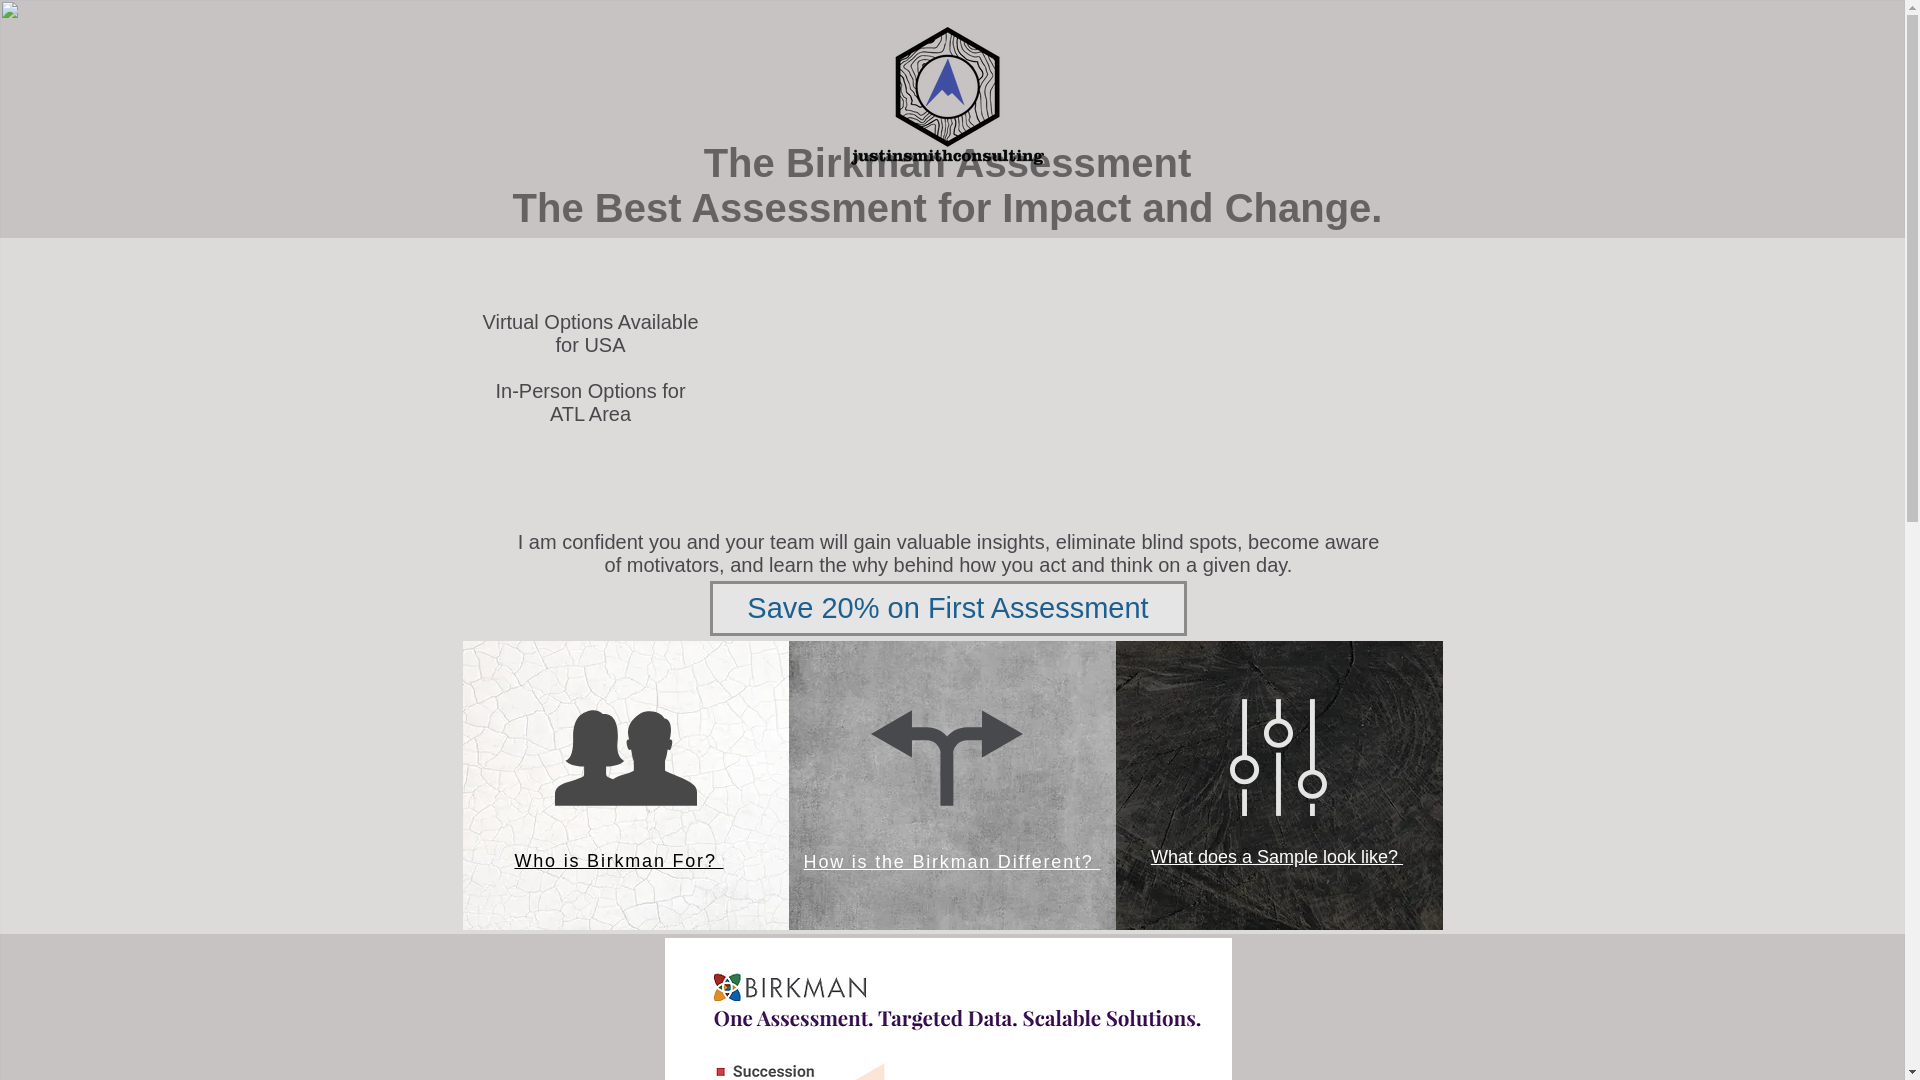  I want to click on How is the Birkman Different? , so click(952, 862).